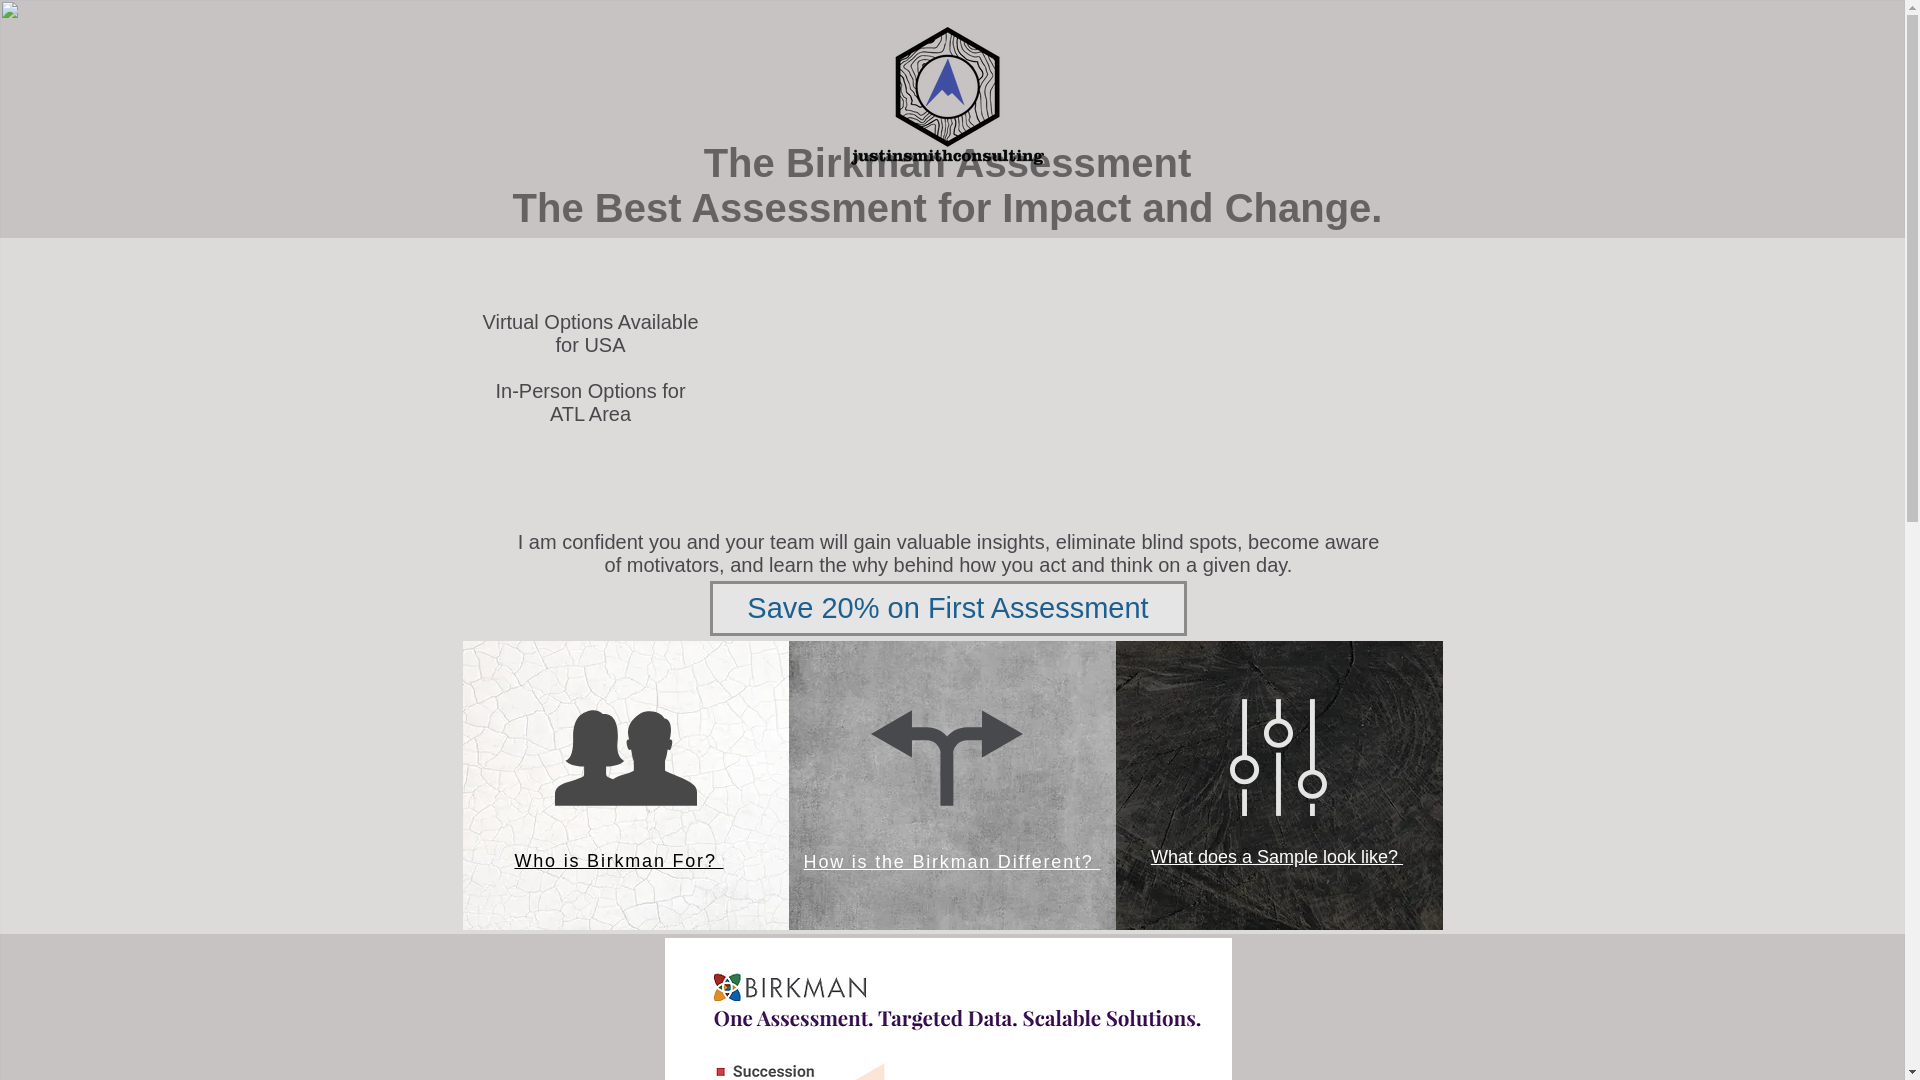  I want to click on How is the Birkman Different? , so click(952, 862).